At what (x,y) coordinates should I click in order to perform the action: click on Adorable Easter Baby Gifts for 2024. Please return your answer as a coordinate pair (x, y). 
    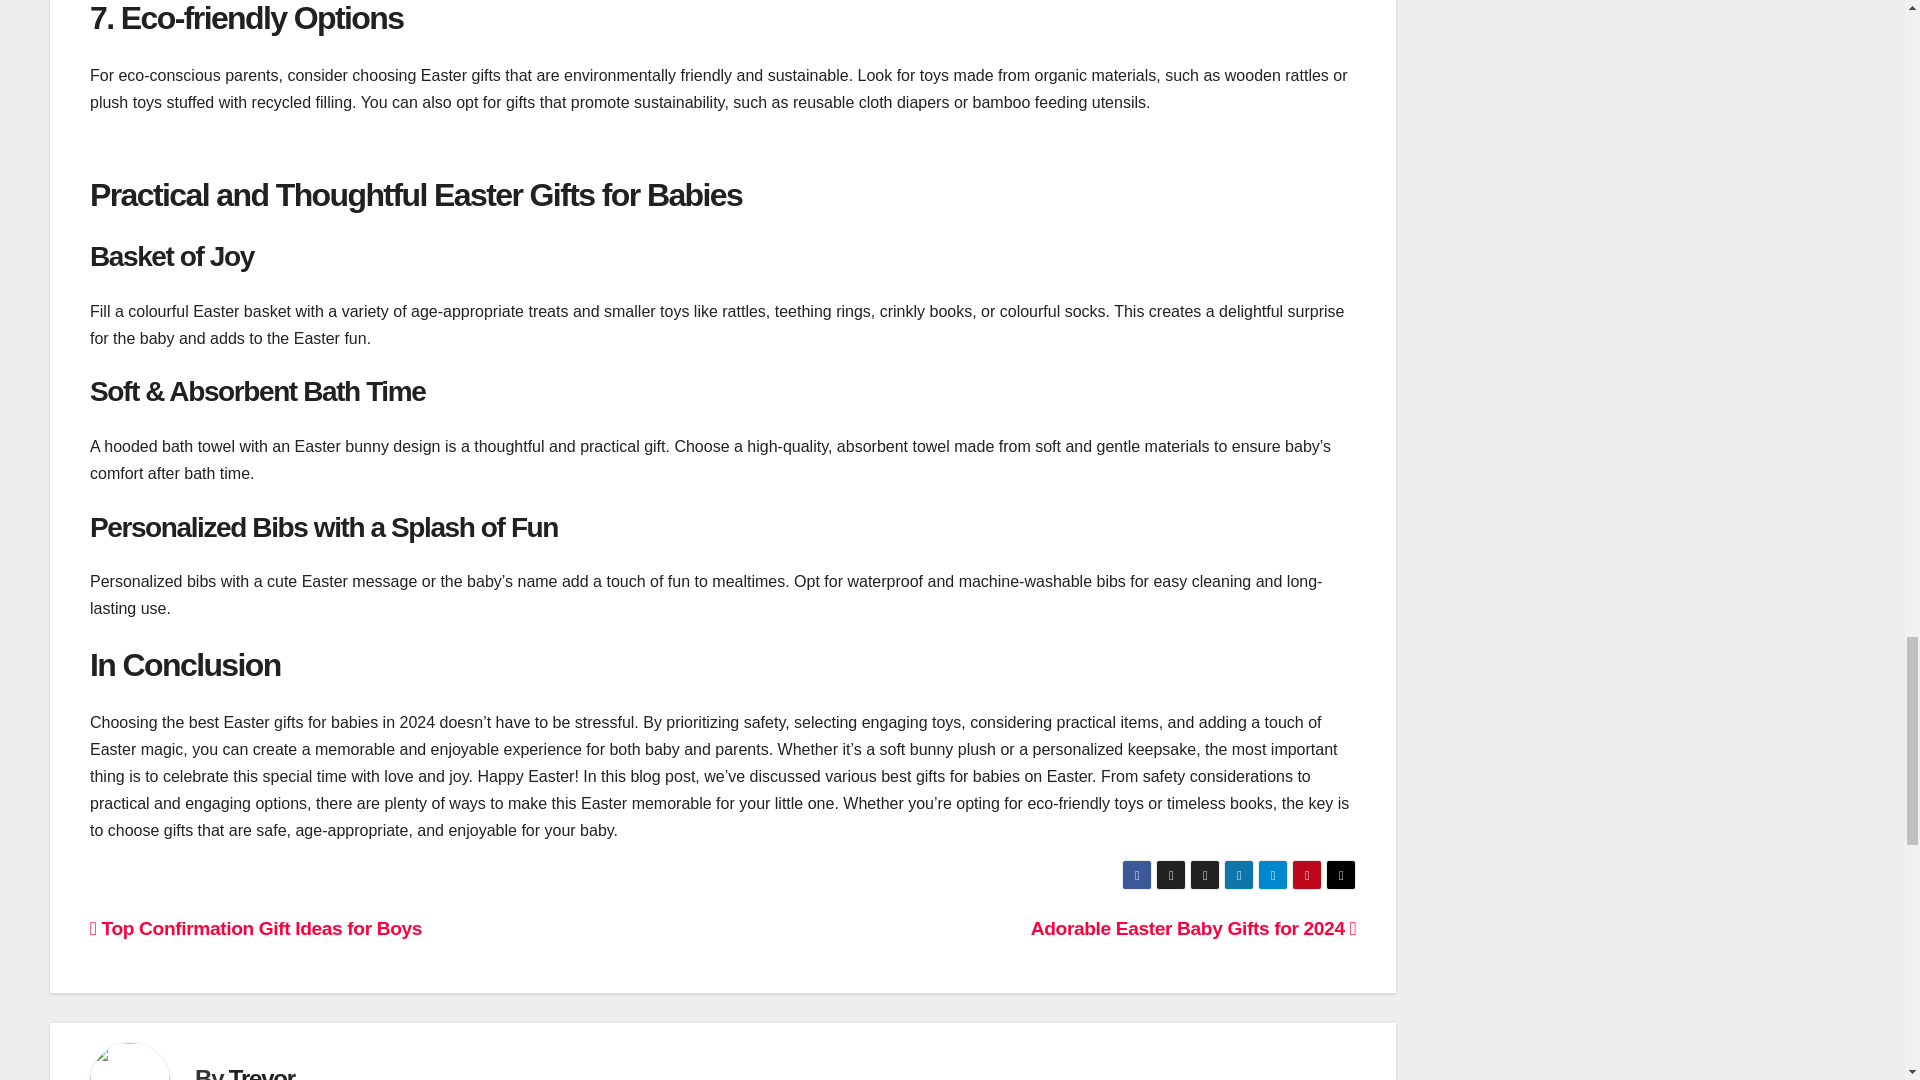
    Looking at the image, I should click on (1194, 928).